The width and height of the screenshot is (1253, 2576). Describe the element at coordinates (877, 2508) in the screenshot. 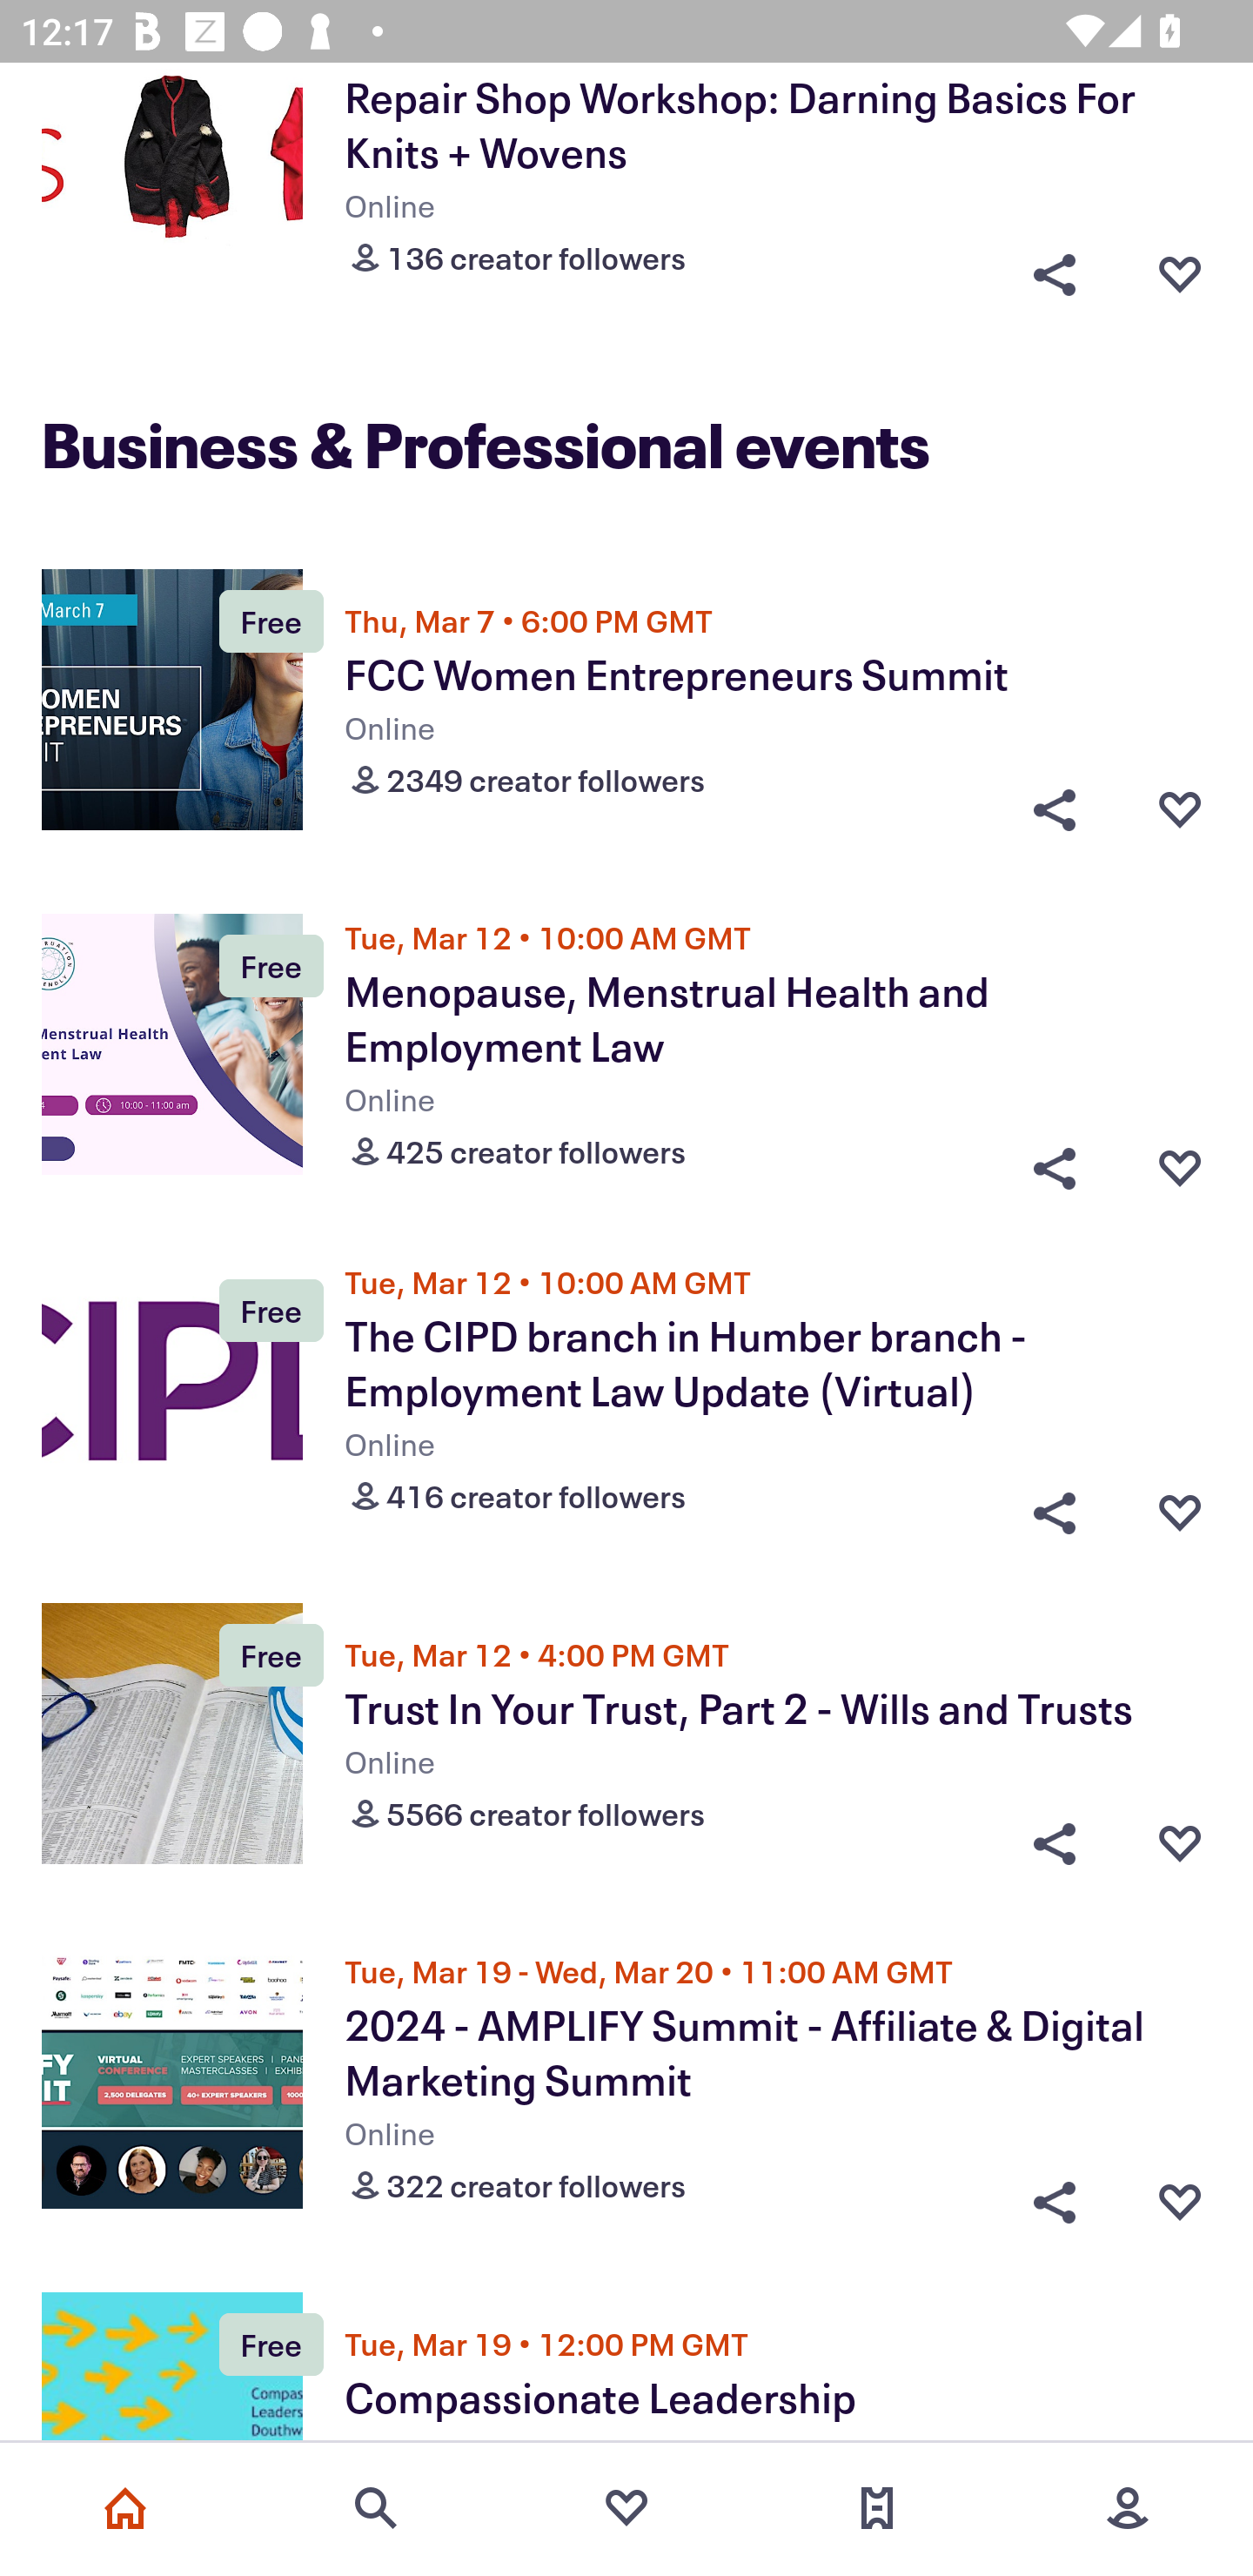

I see `Tickets` at that location.